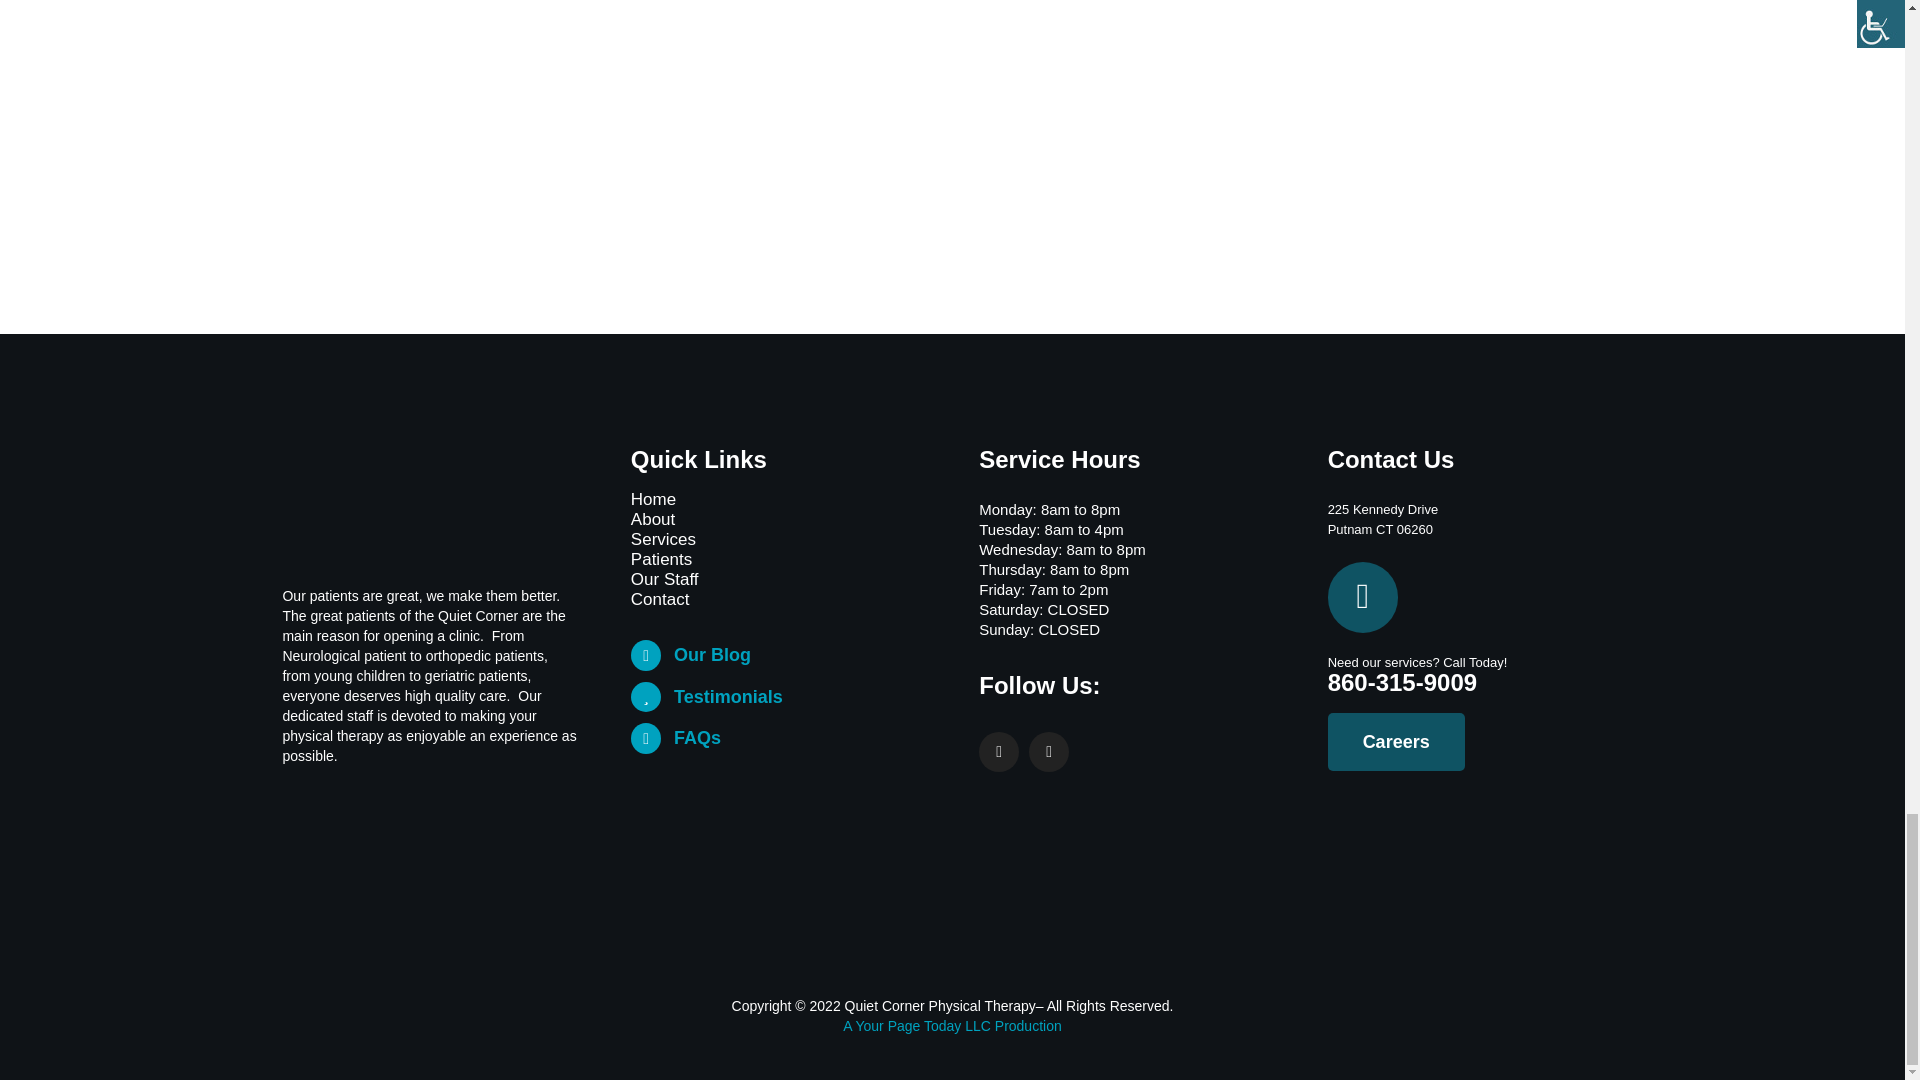  Describe the element at coordinates (999, 752) in the screenshot. I see `Facebook` at that location.